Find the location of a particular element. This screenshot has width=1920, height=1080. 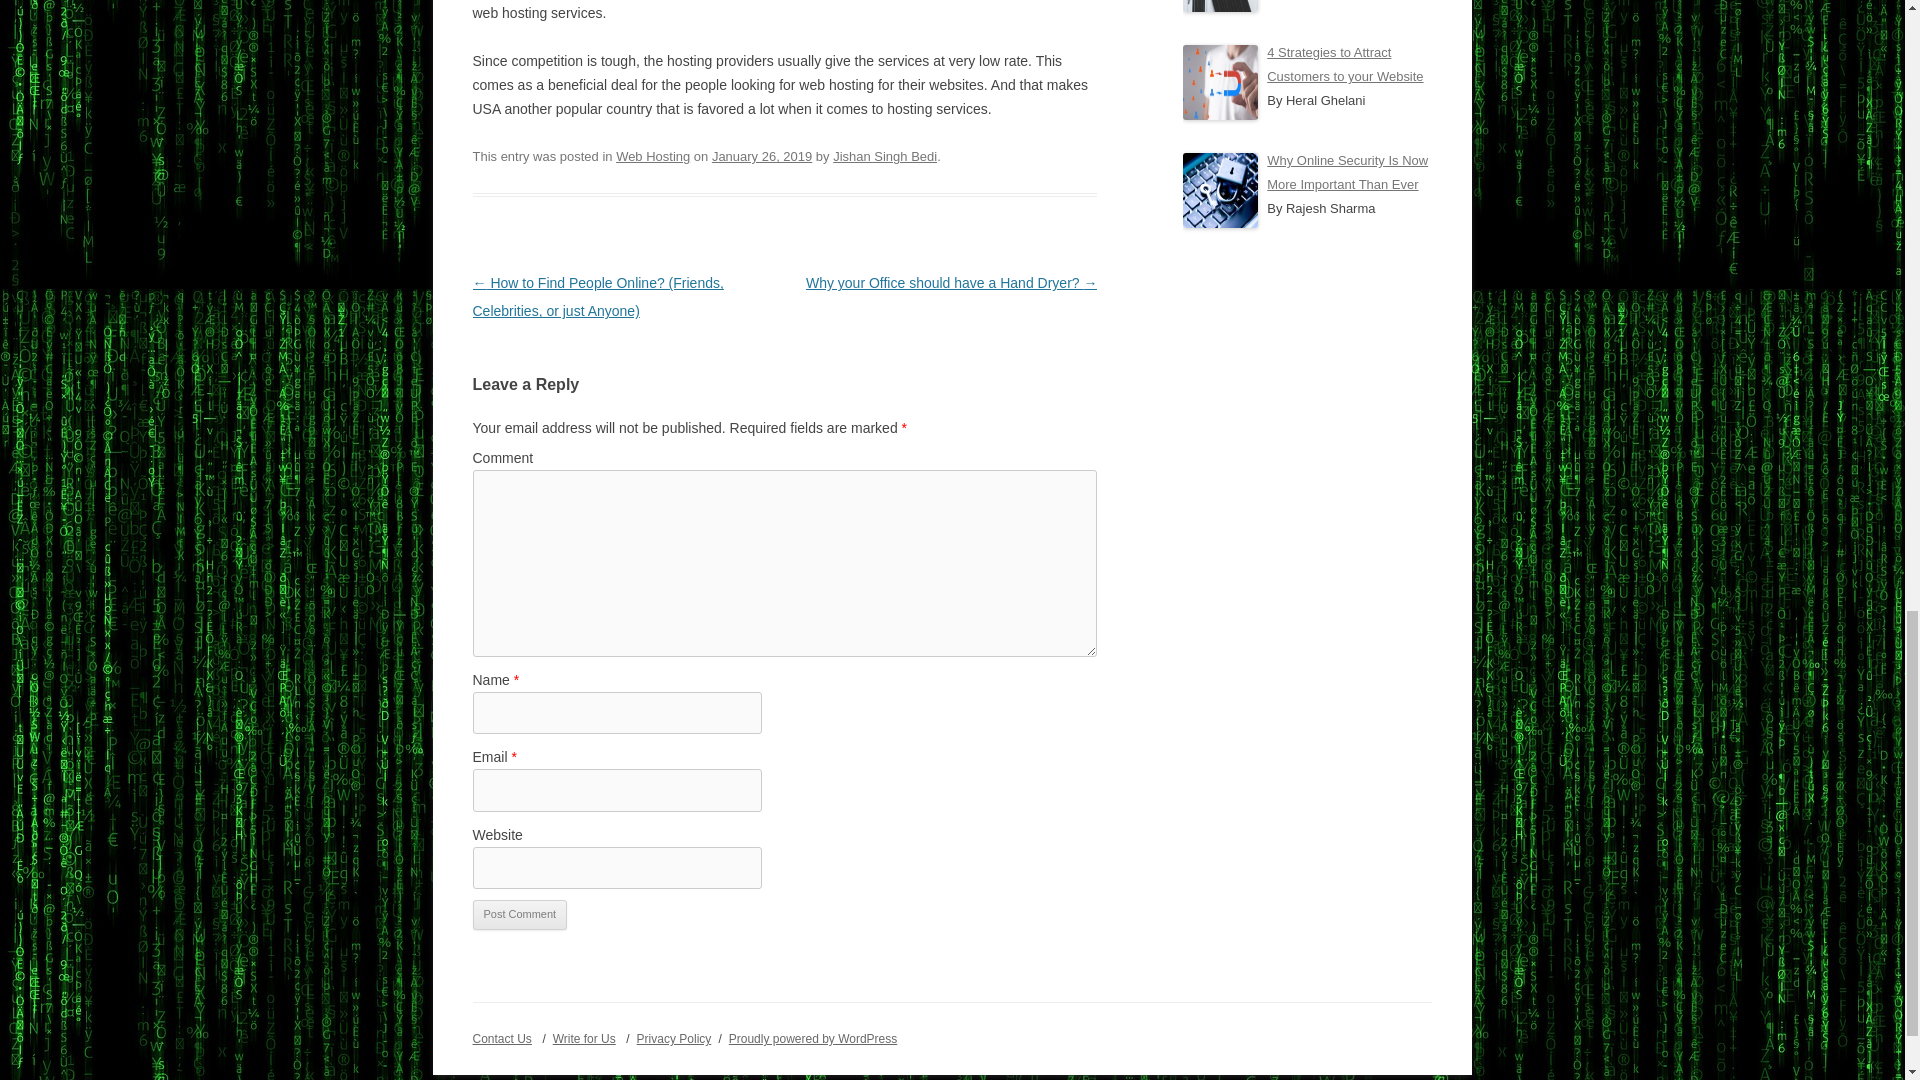

3:15 pm is located at coordinates (762, 156).